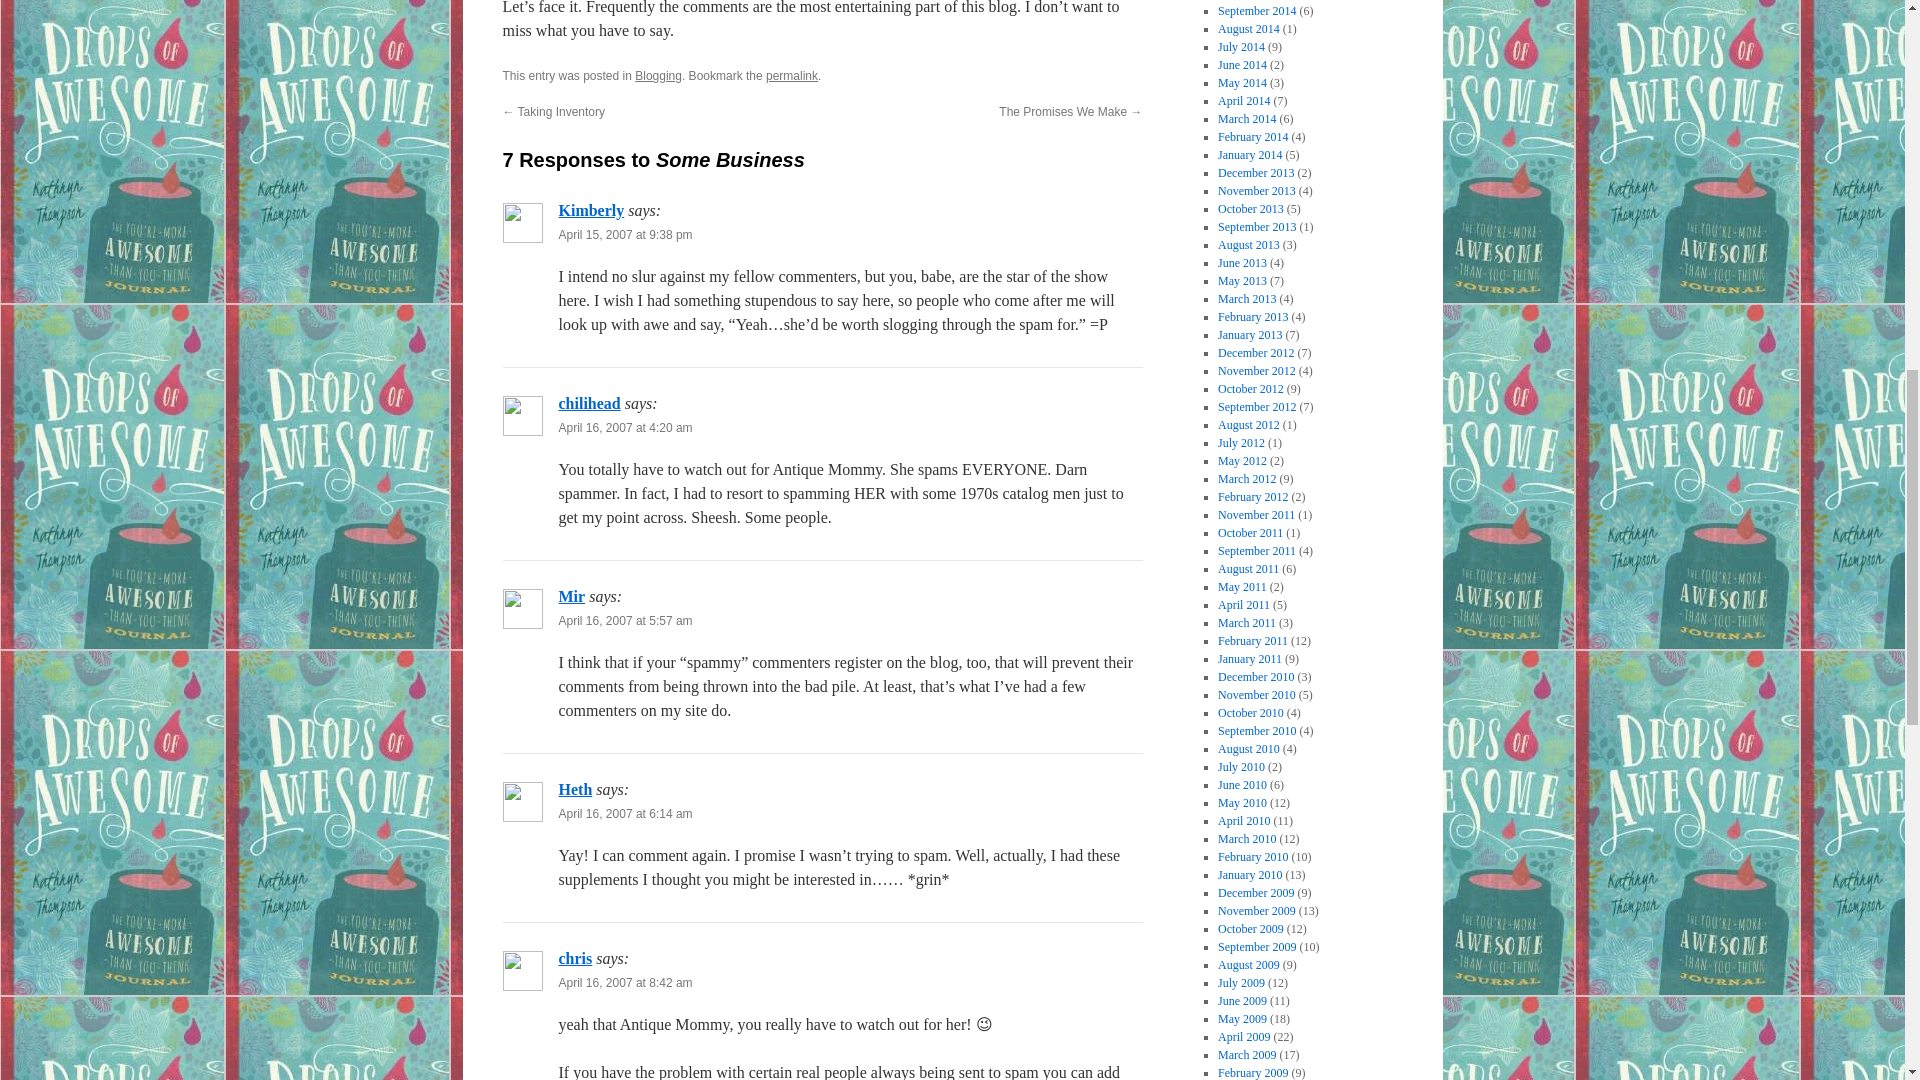 This screenshot has width=1920, height=1080. What do you see at coordinates (658, 76) in the screenshot?
I see `Blogging` at bounding box center [658, 76].